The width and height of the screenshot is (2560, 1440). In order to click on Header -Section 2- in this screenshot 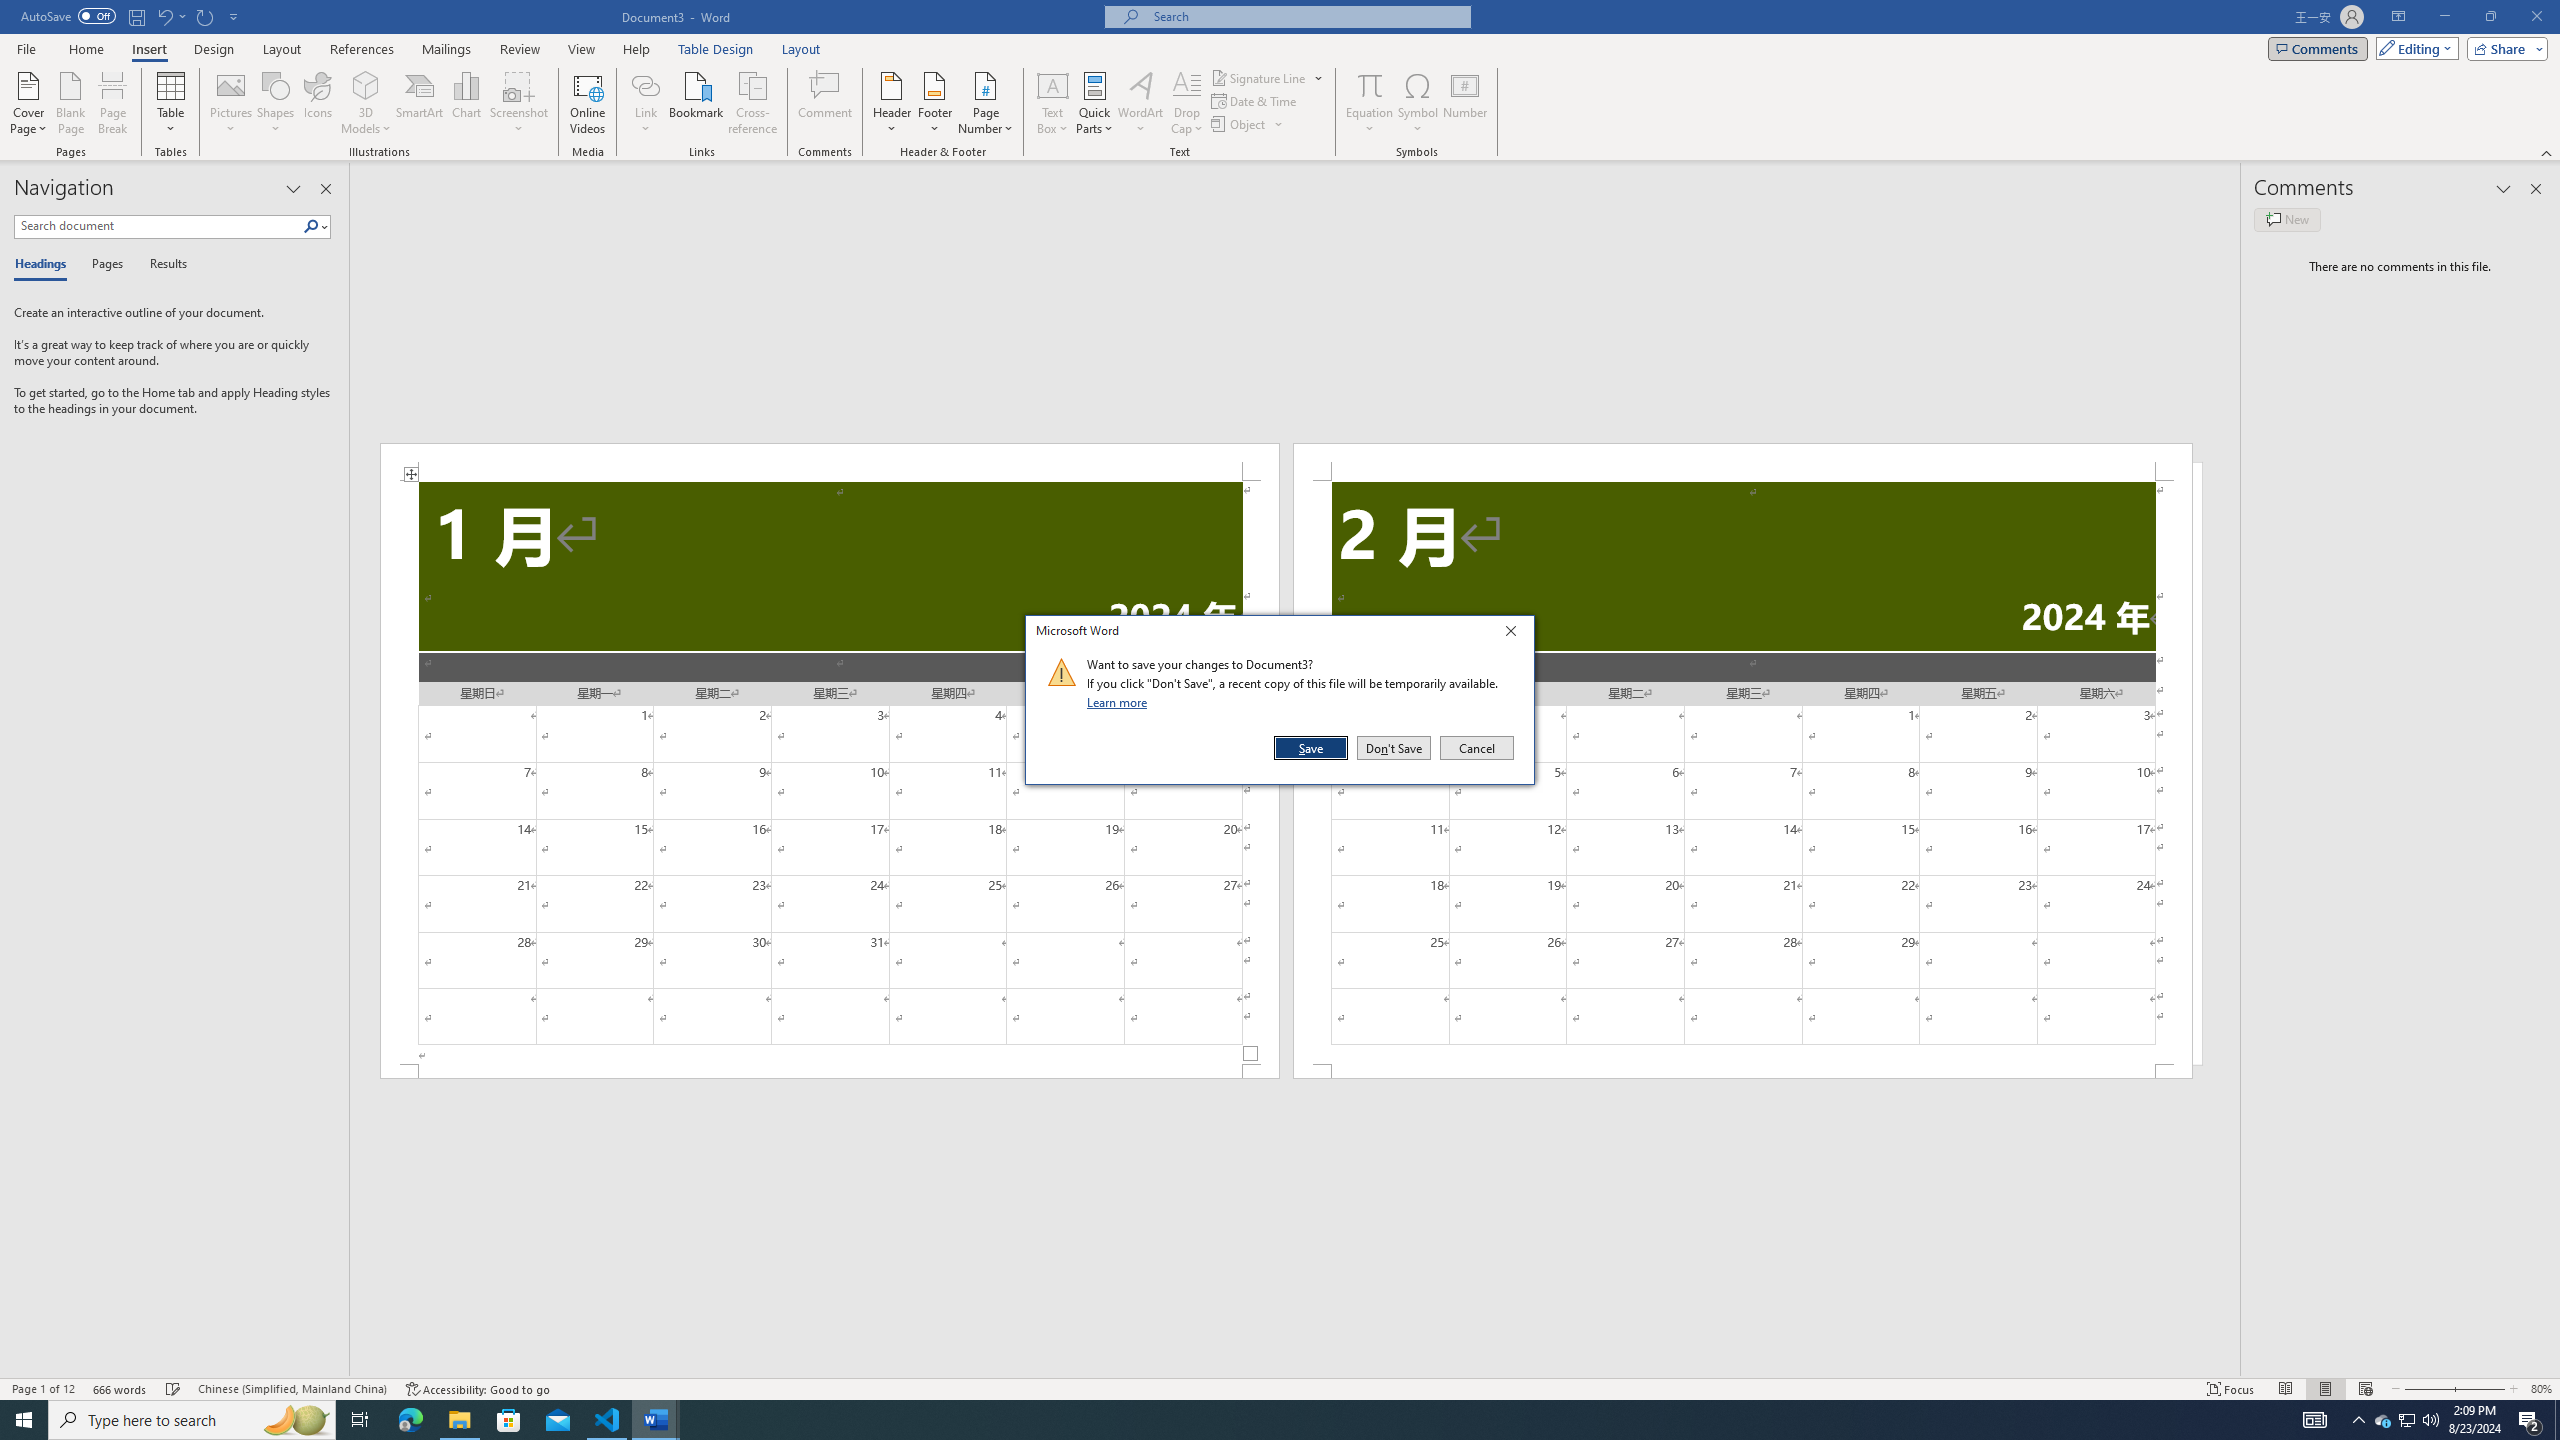, I will do `click(1742, 462)`.